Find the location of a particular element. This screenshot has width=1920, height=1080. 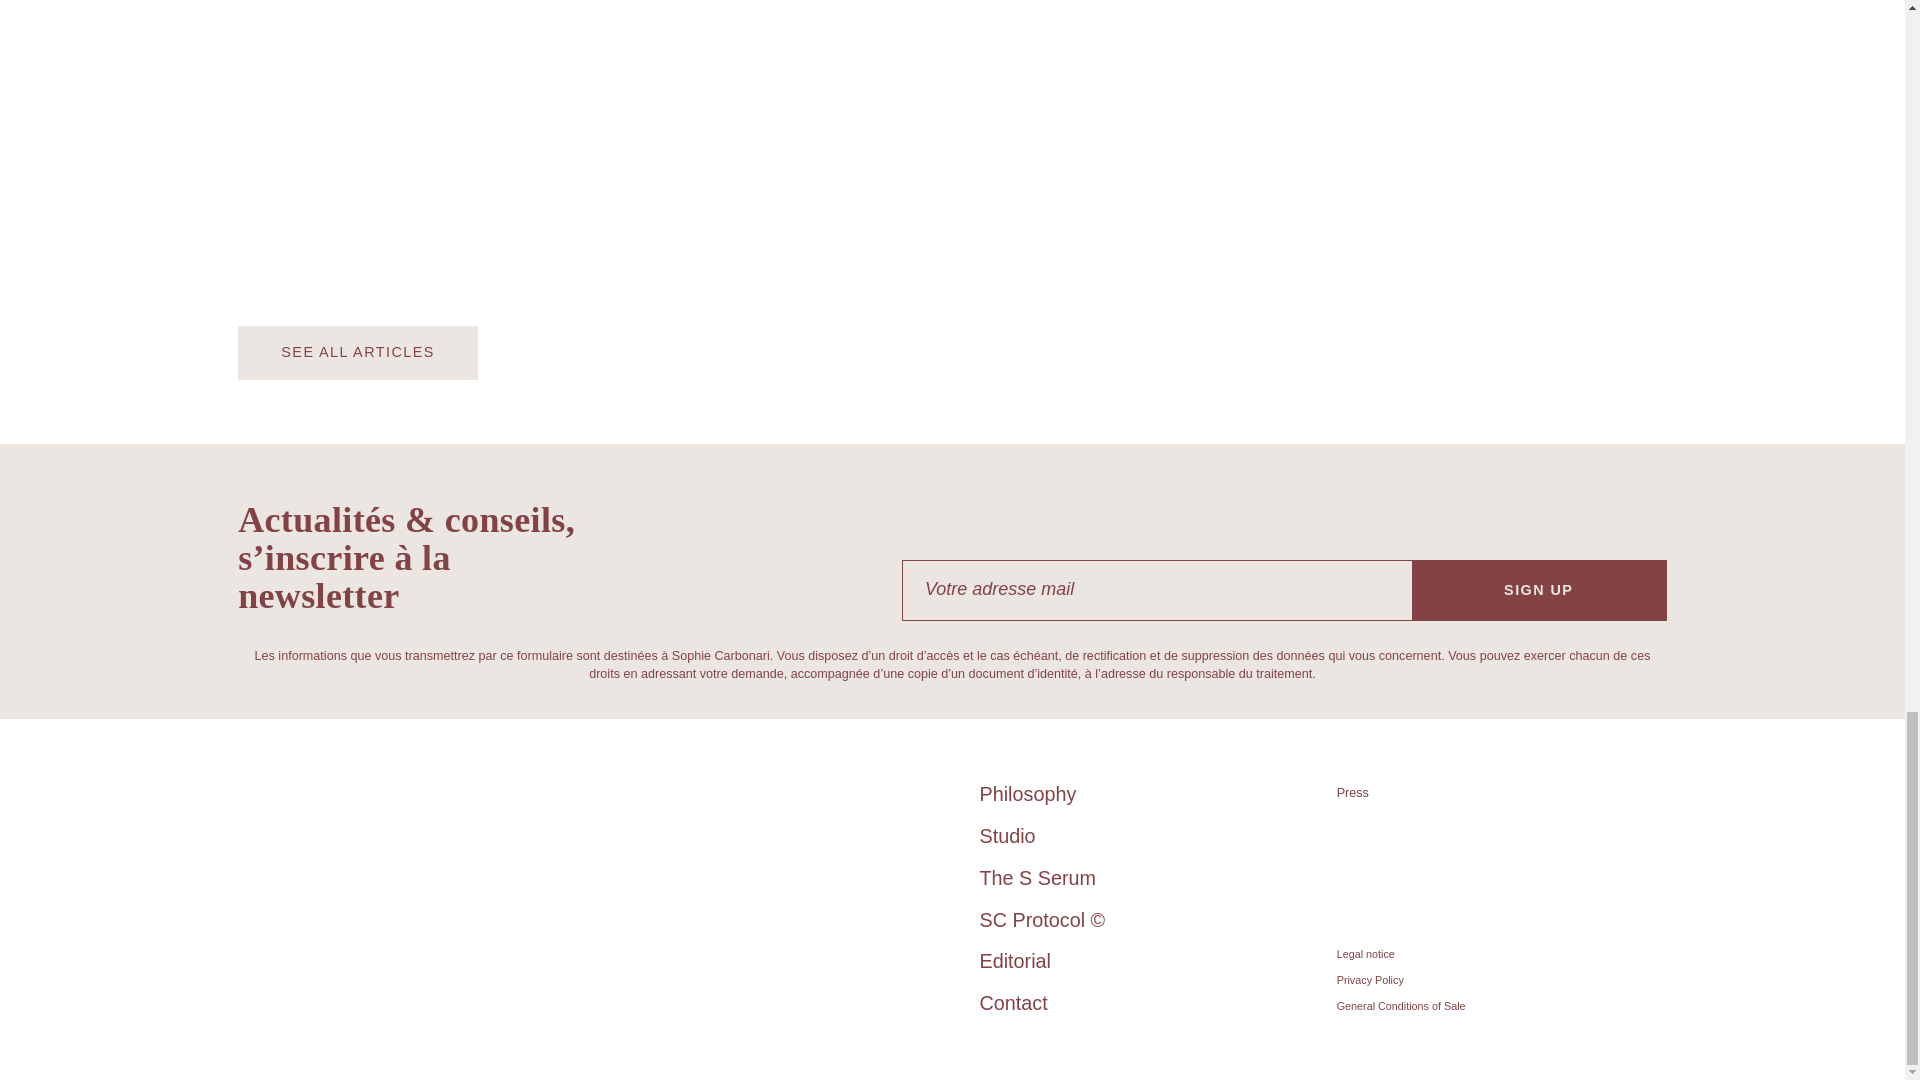

SEE ALL ARTICLES is located at coordinates (358, 353).